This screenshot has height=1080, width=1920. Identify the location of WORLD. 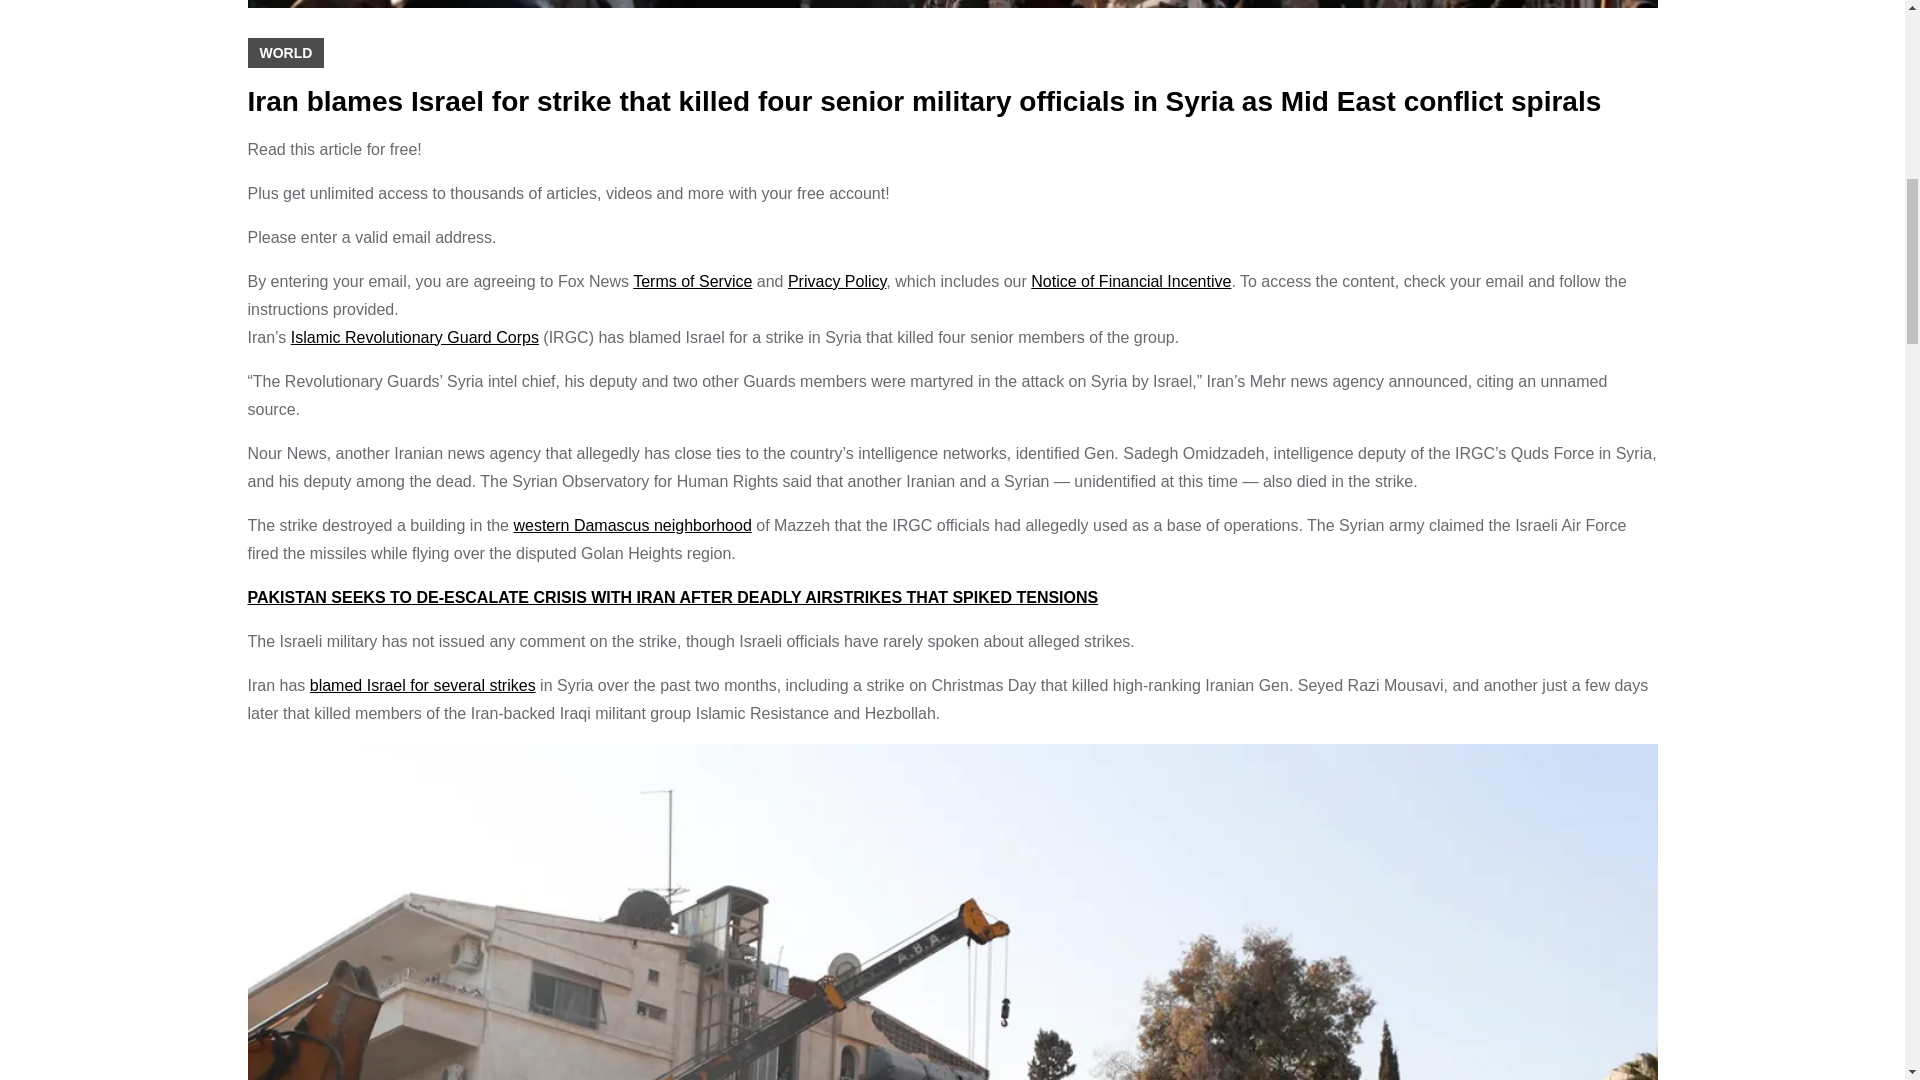
(286, 52).